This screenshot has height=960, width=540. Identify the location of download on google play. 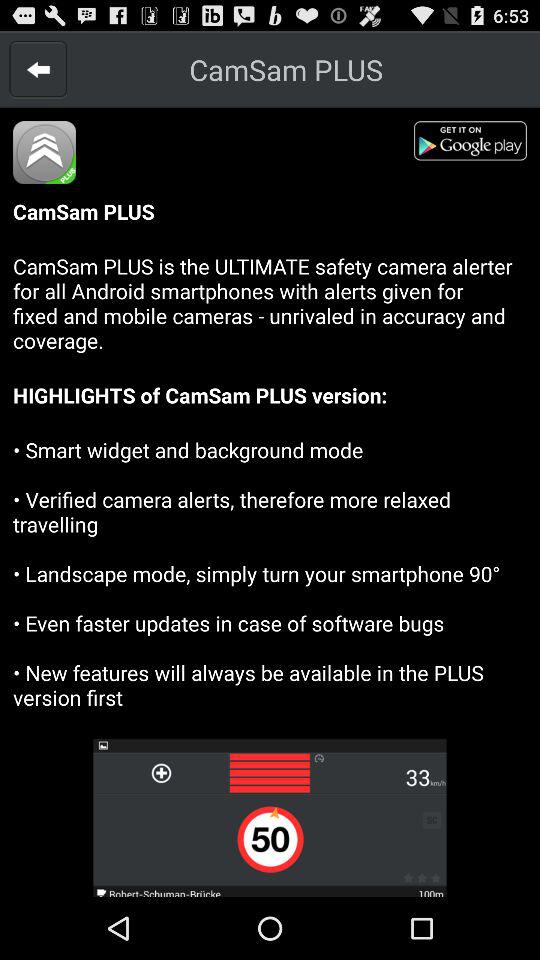
(477, 144).